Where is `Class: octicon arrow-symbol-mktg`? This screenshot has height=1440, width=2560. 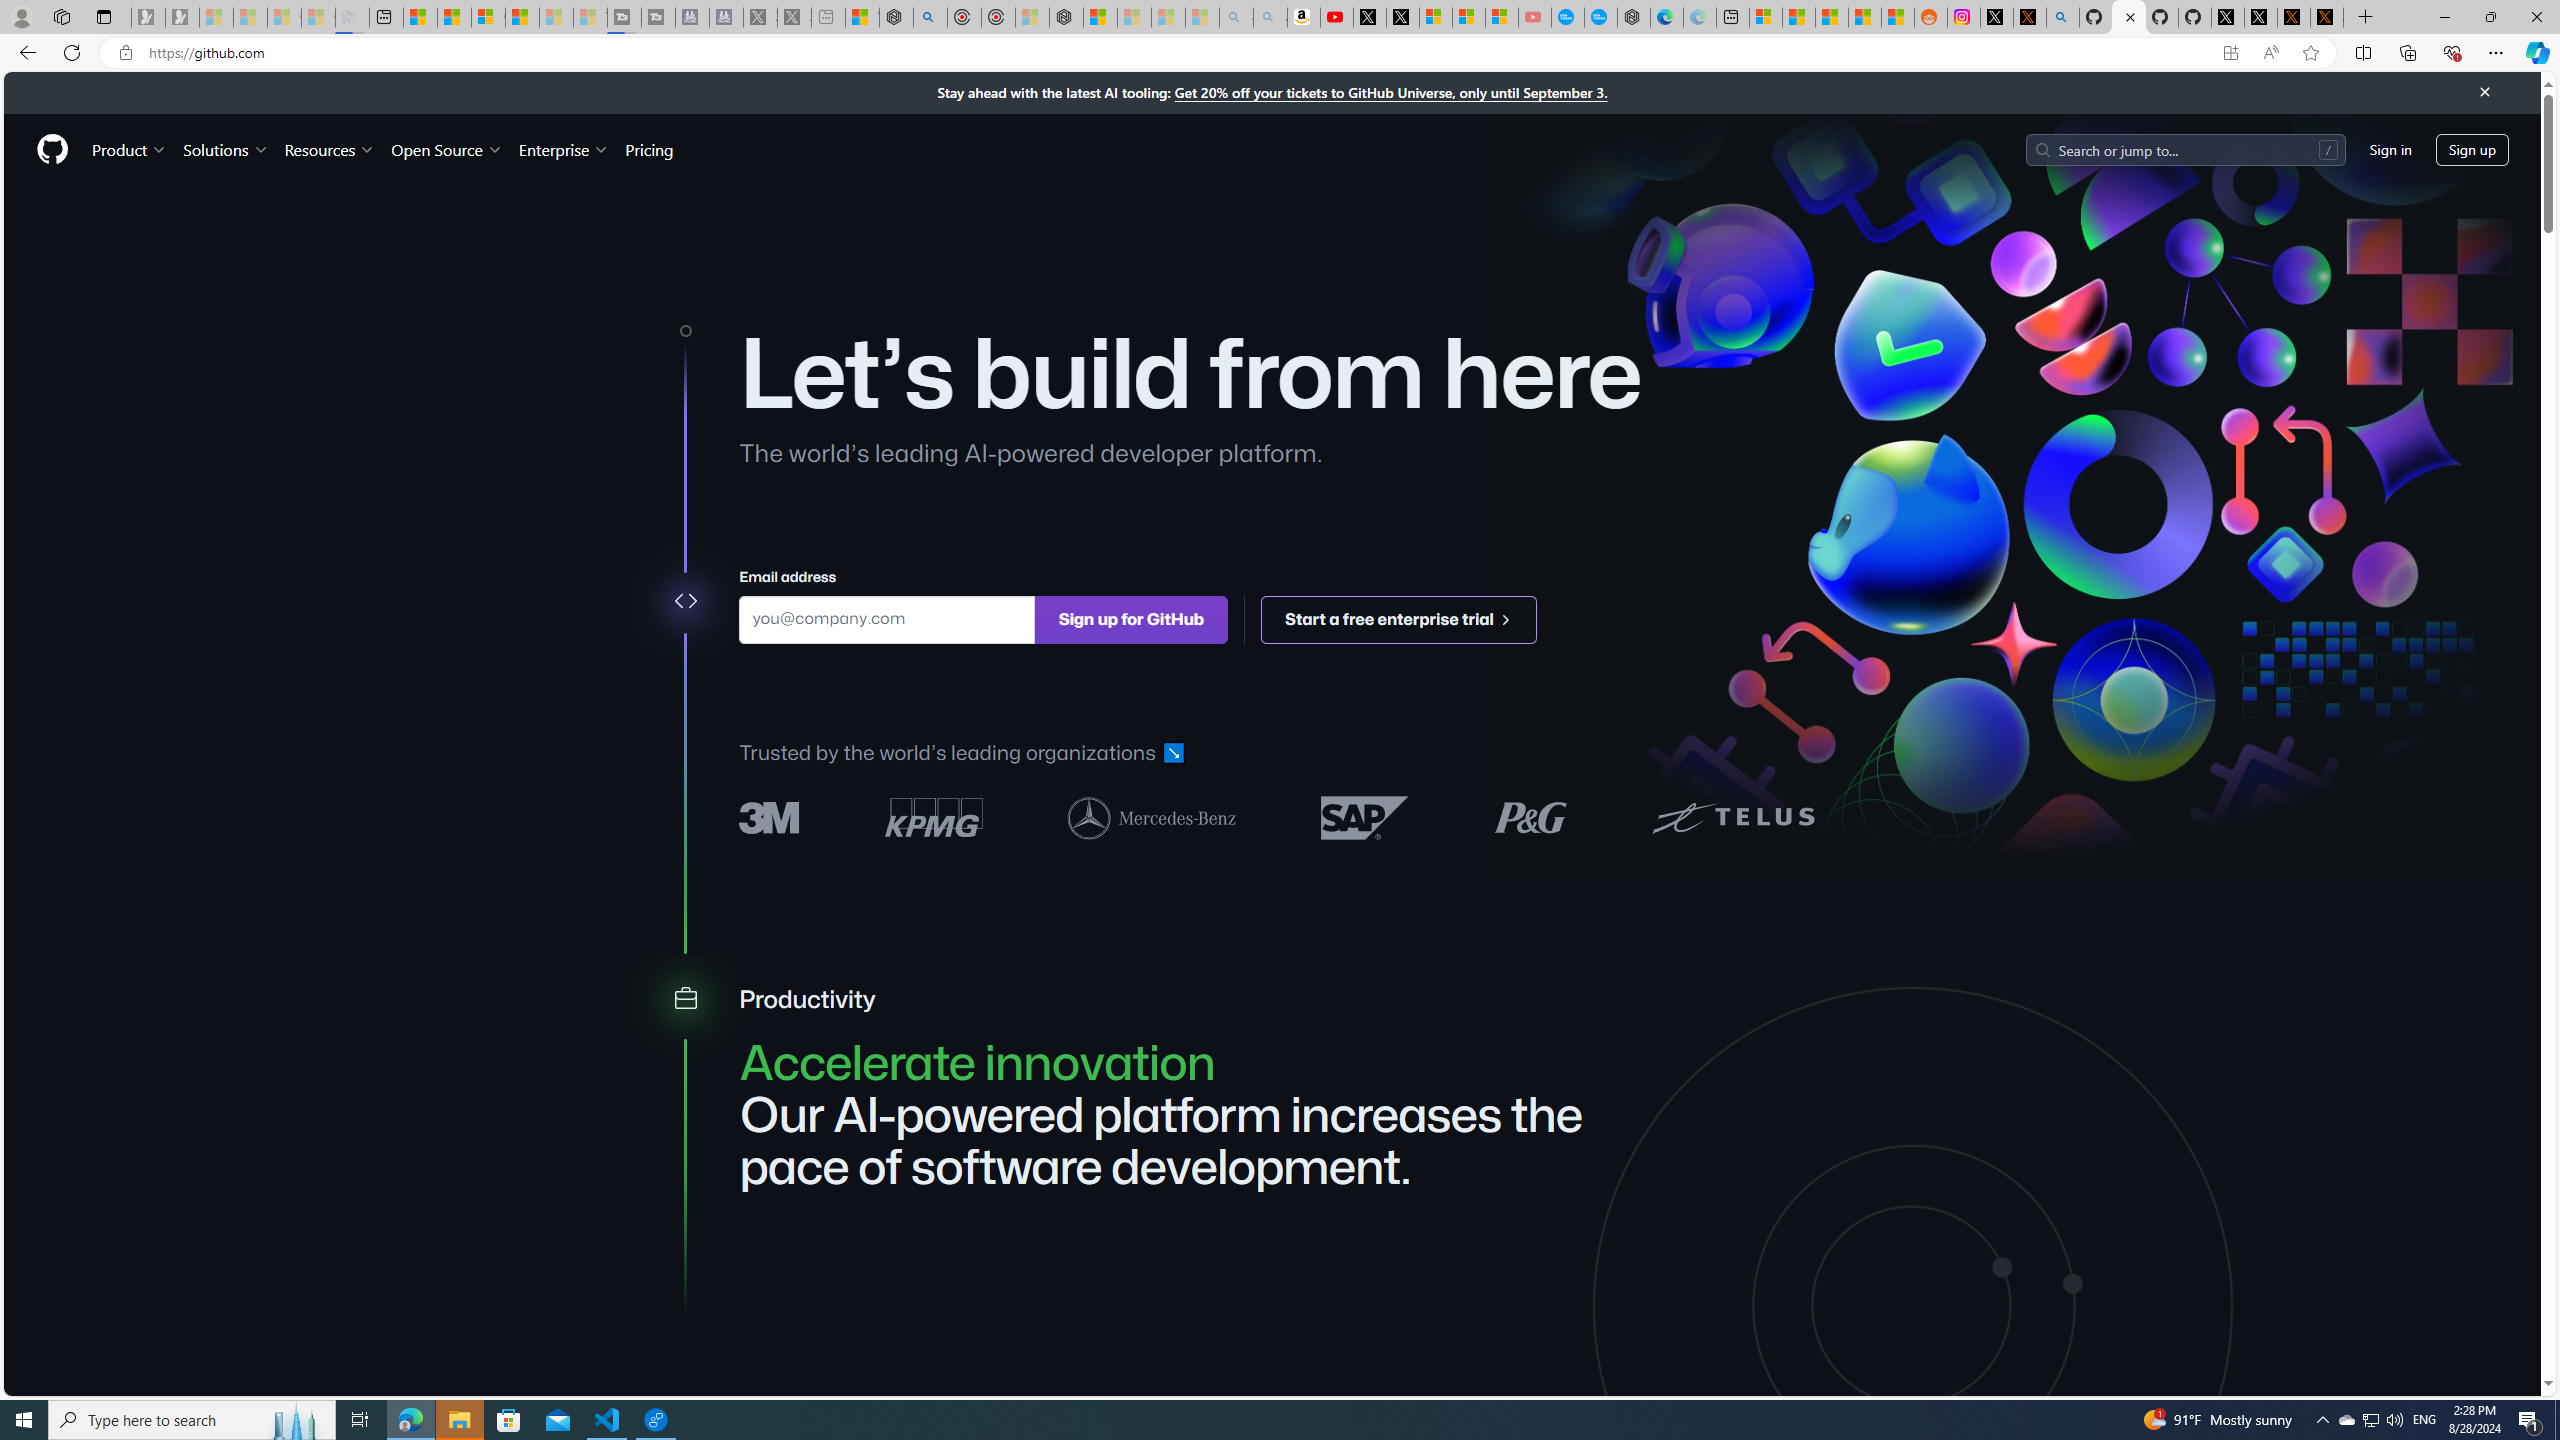 Class: octicon arrow-symbol-mktg is located at coordinates (1504, 618).